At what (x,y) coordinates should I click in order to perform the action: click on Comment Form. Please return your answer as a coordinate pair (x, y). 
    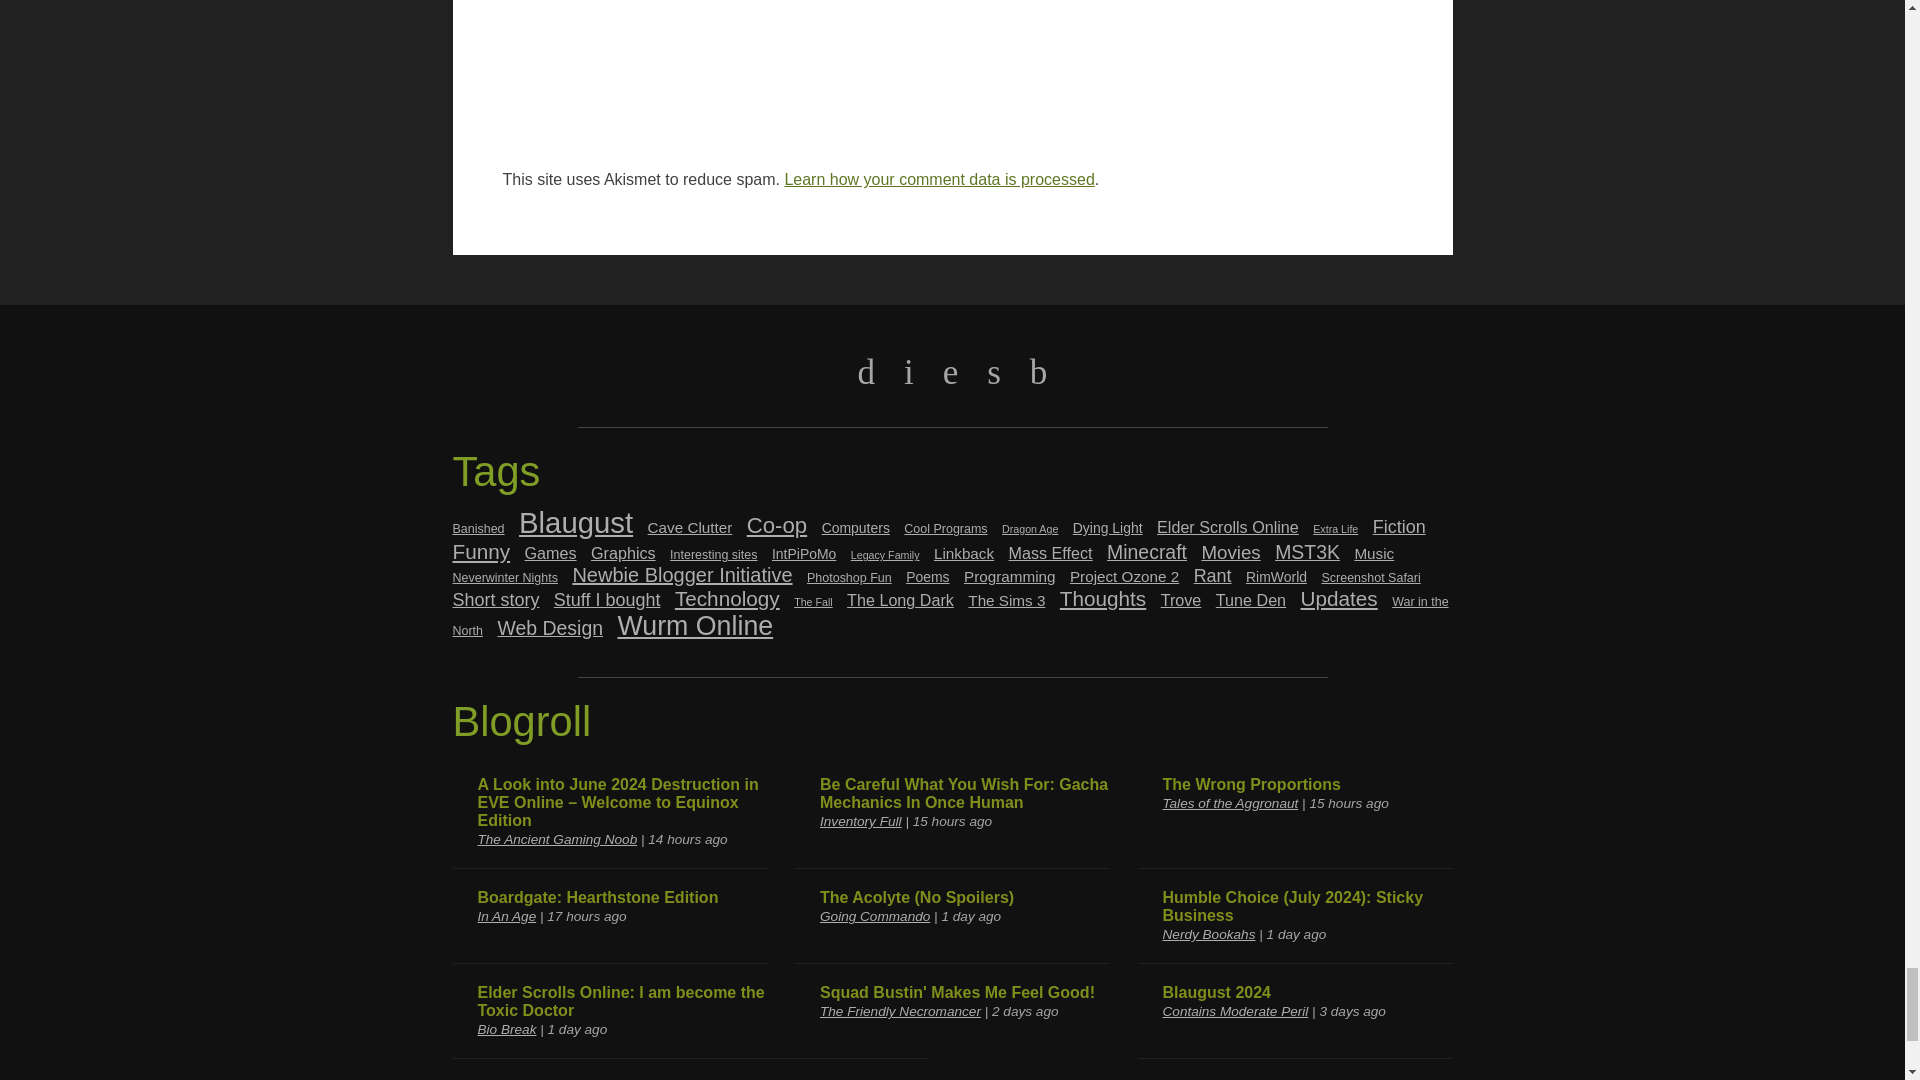
    Looking at the image, I should click on (951, 76).